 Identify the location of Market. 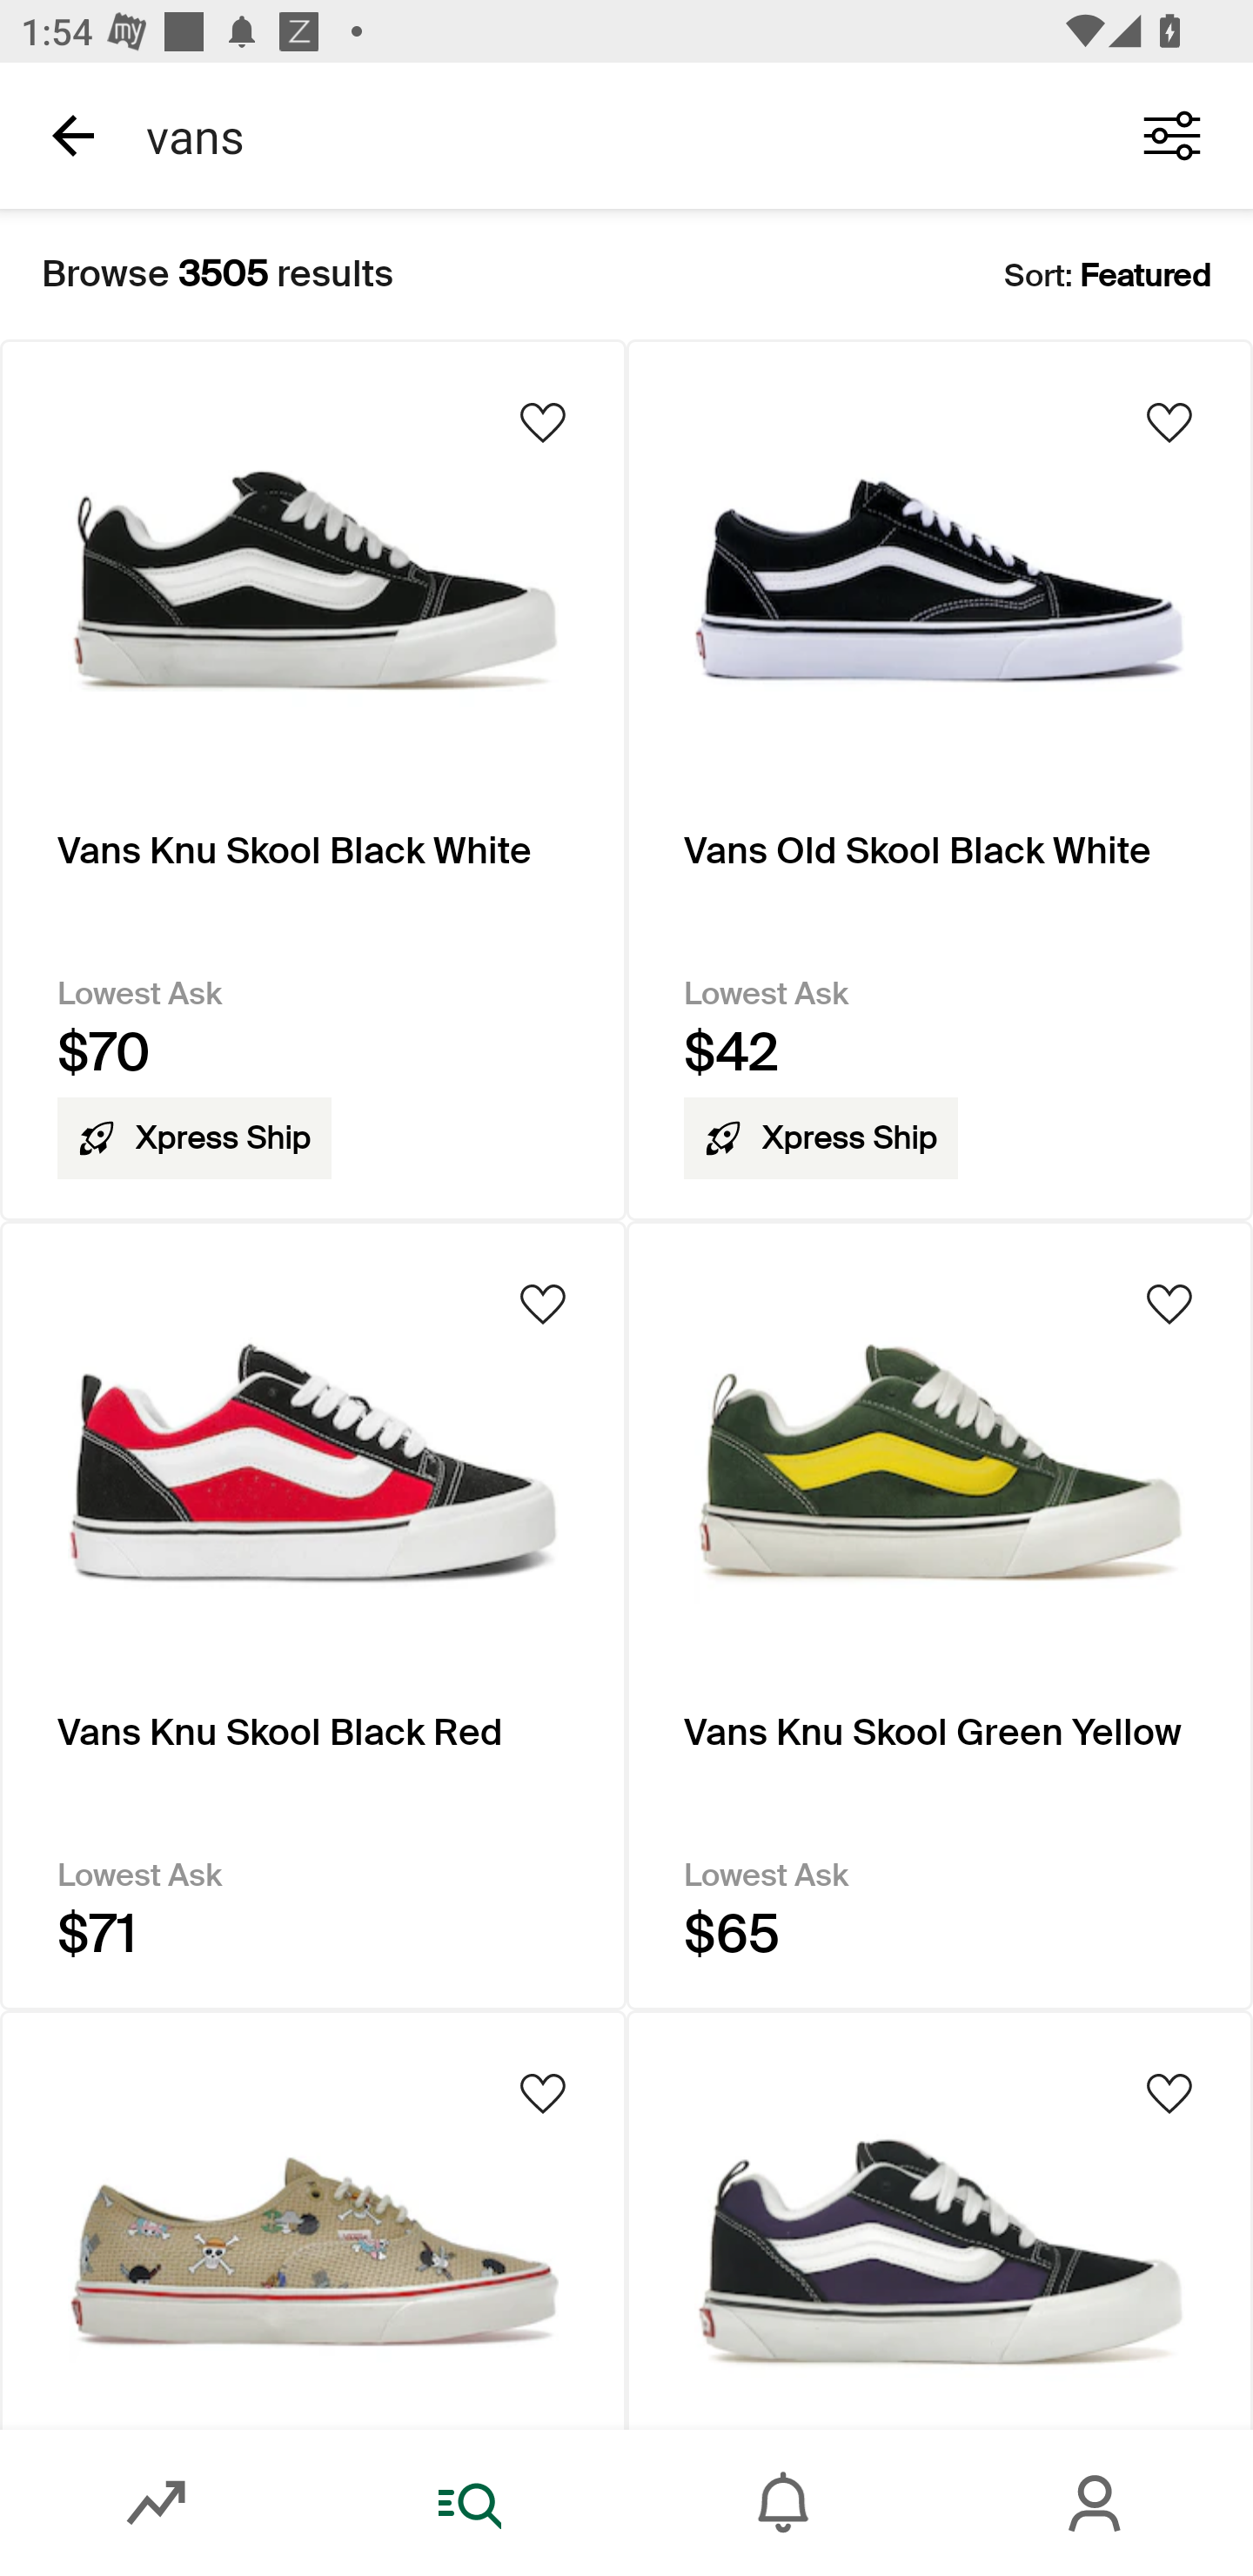
(157, 2503).